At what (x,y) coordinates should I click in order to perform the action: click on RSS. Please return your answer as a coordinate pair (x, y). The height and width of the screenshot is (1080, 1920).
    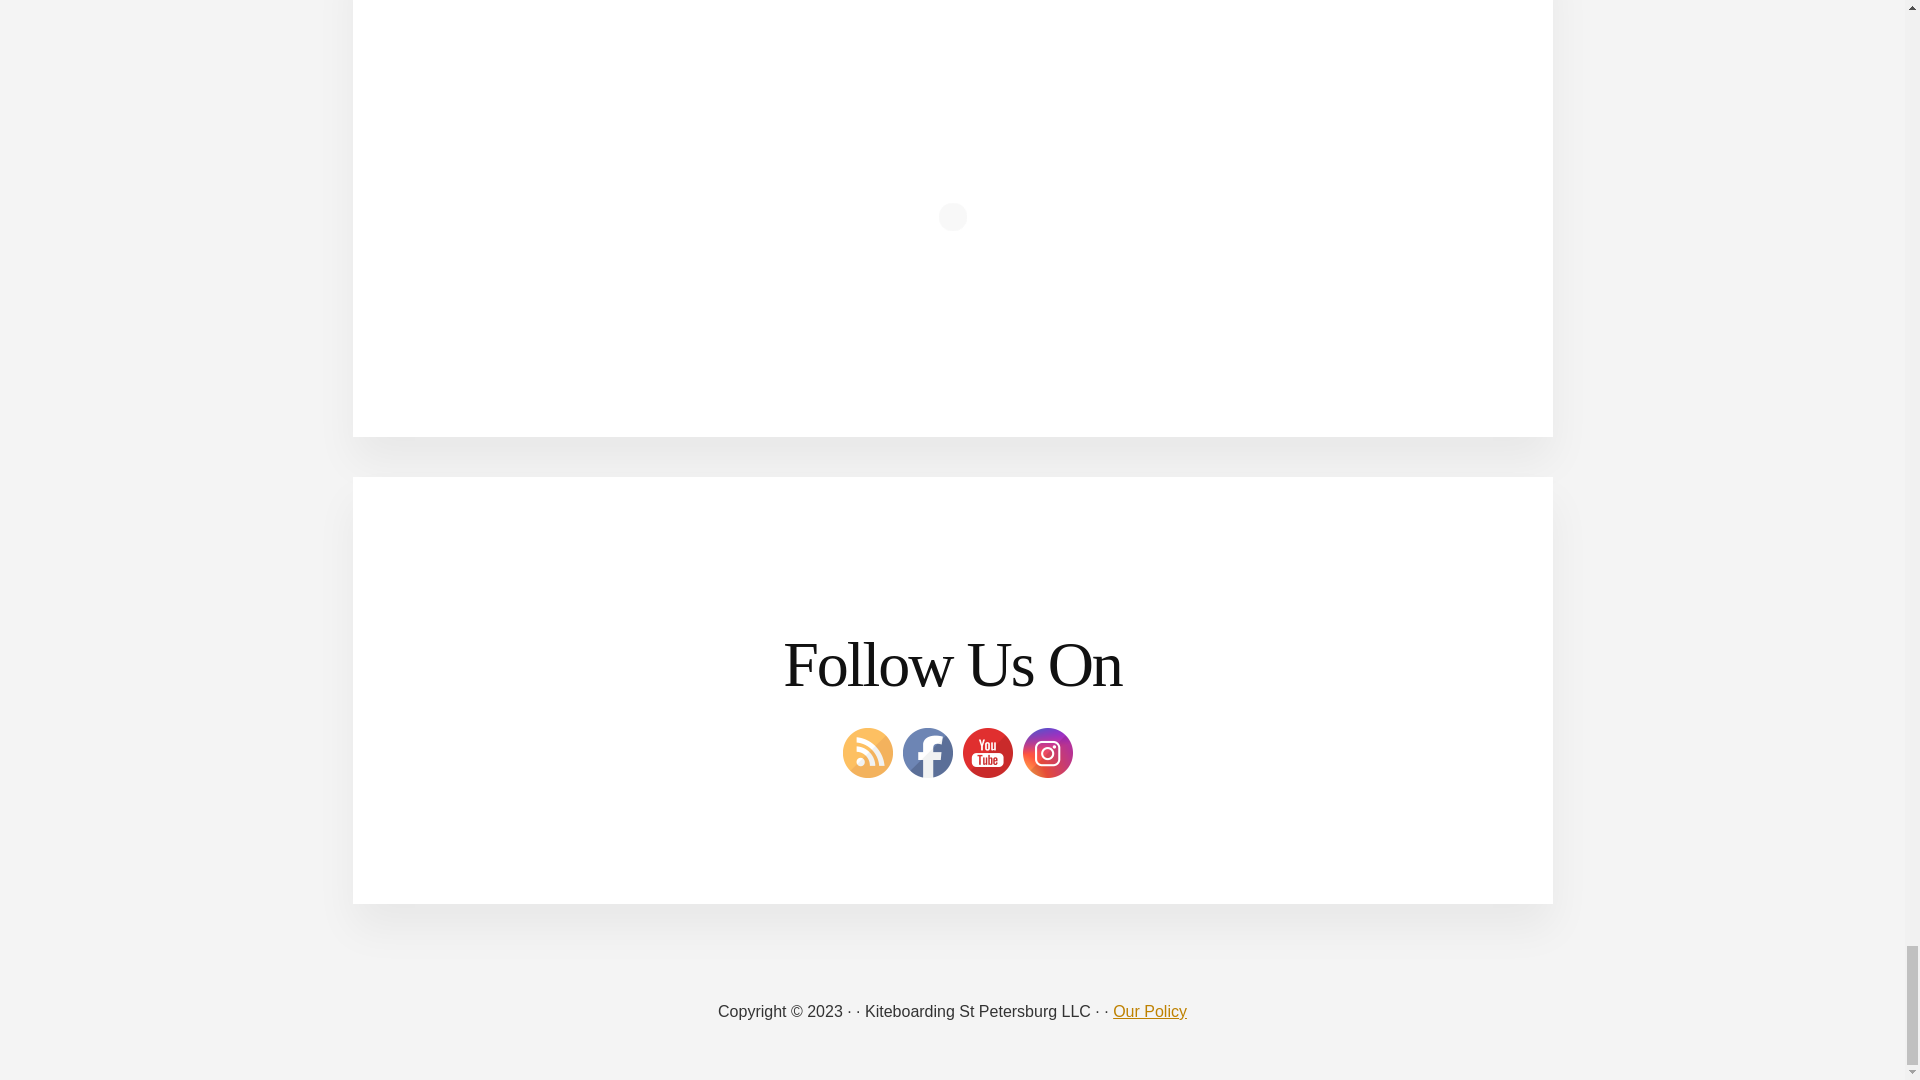
    Looking at the image, I should click on (867, 752).